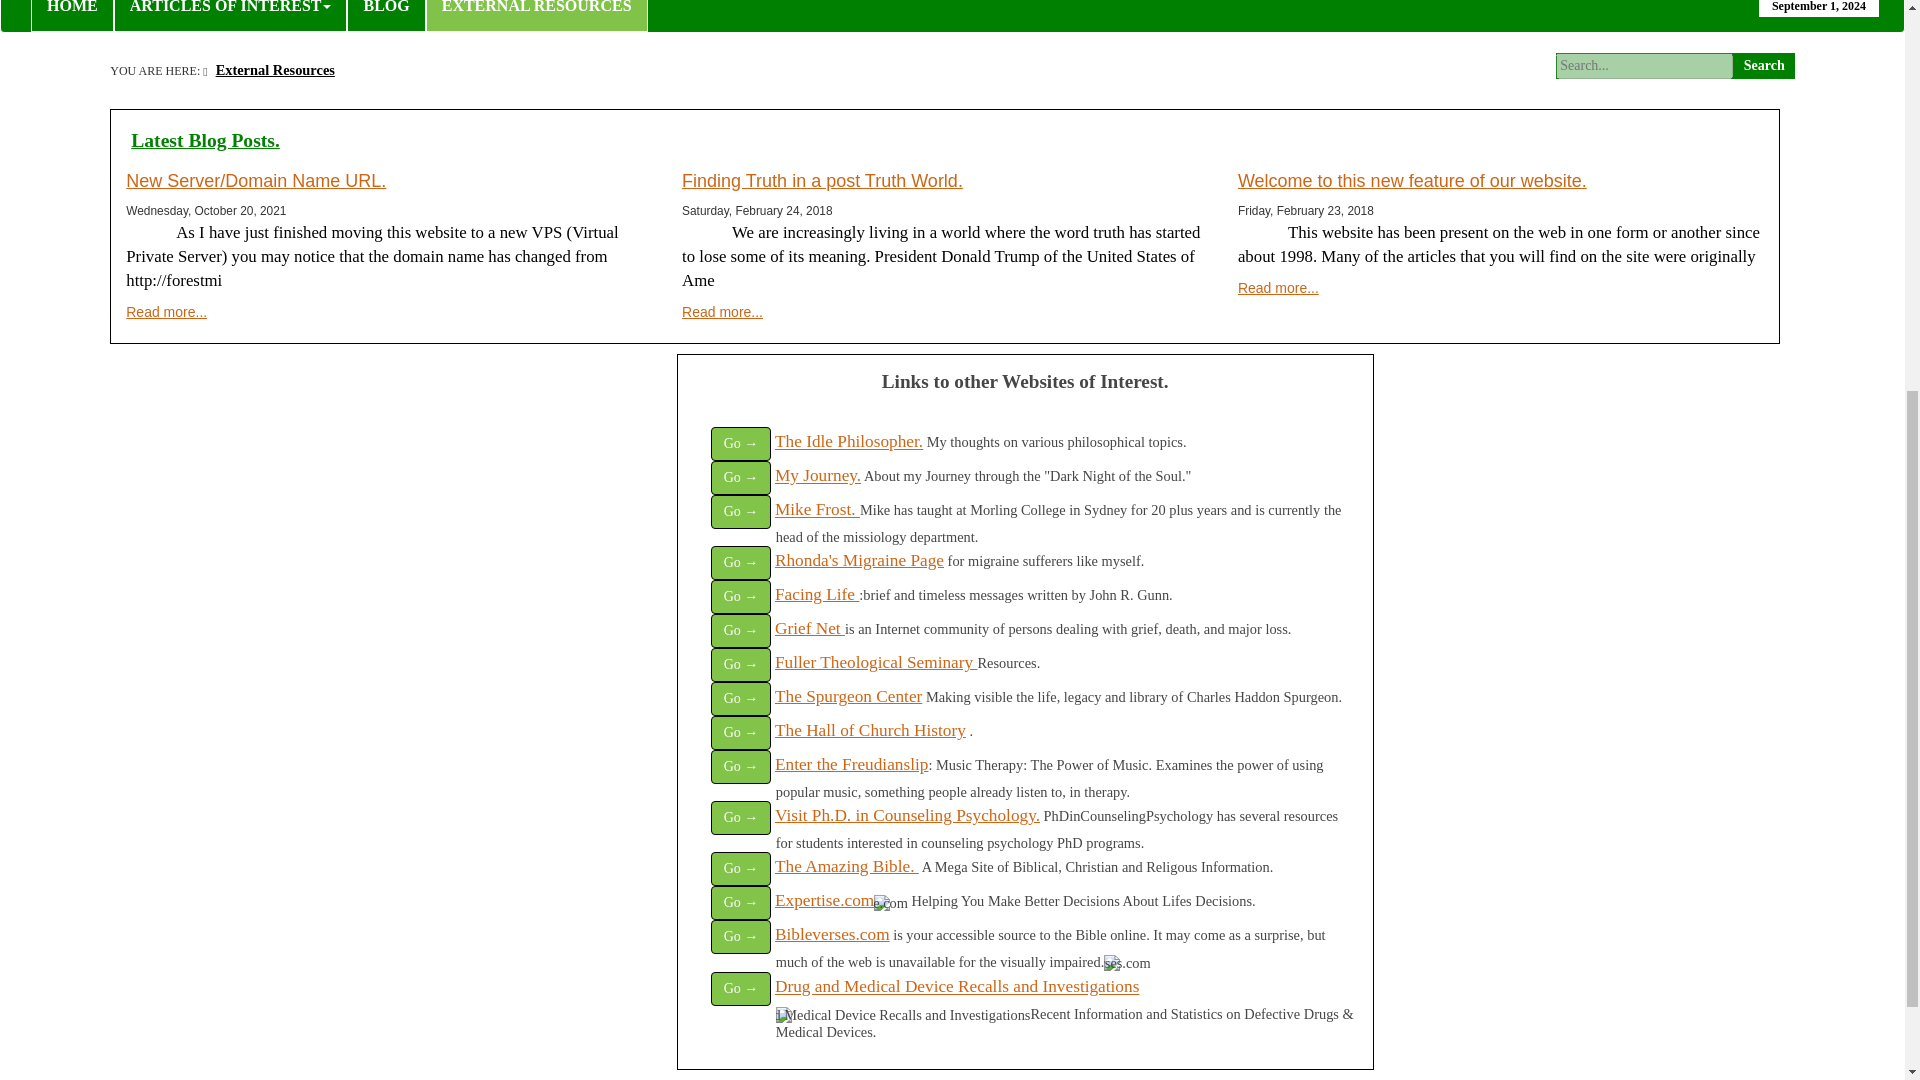 Image resolution: width=1920 pixels, height=1080 pixels. What do you see at coordinates (818, 510) in the screenshot?
I see `Click to follow.` at bounding box center [818, 510].